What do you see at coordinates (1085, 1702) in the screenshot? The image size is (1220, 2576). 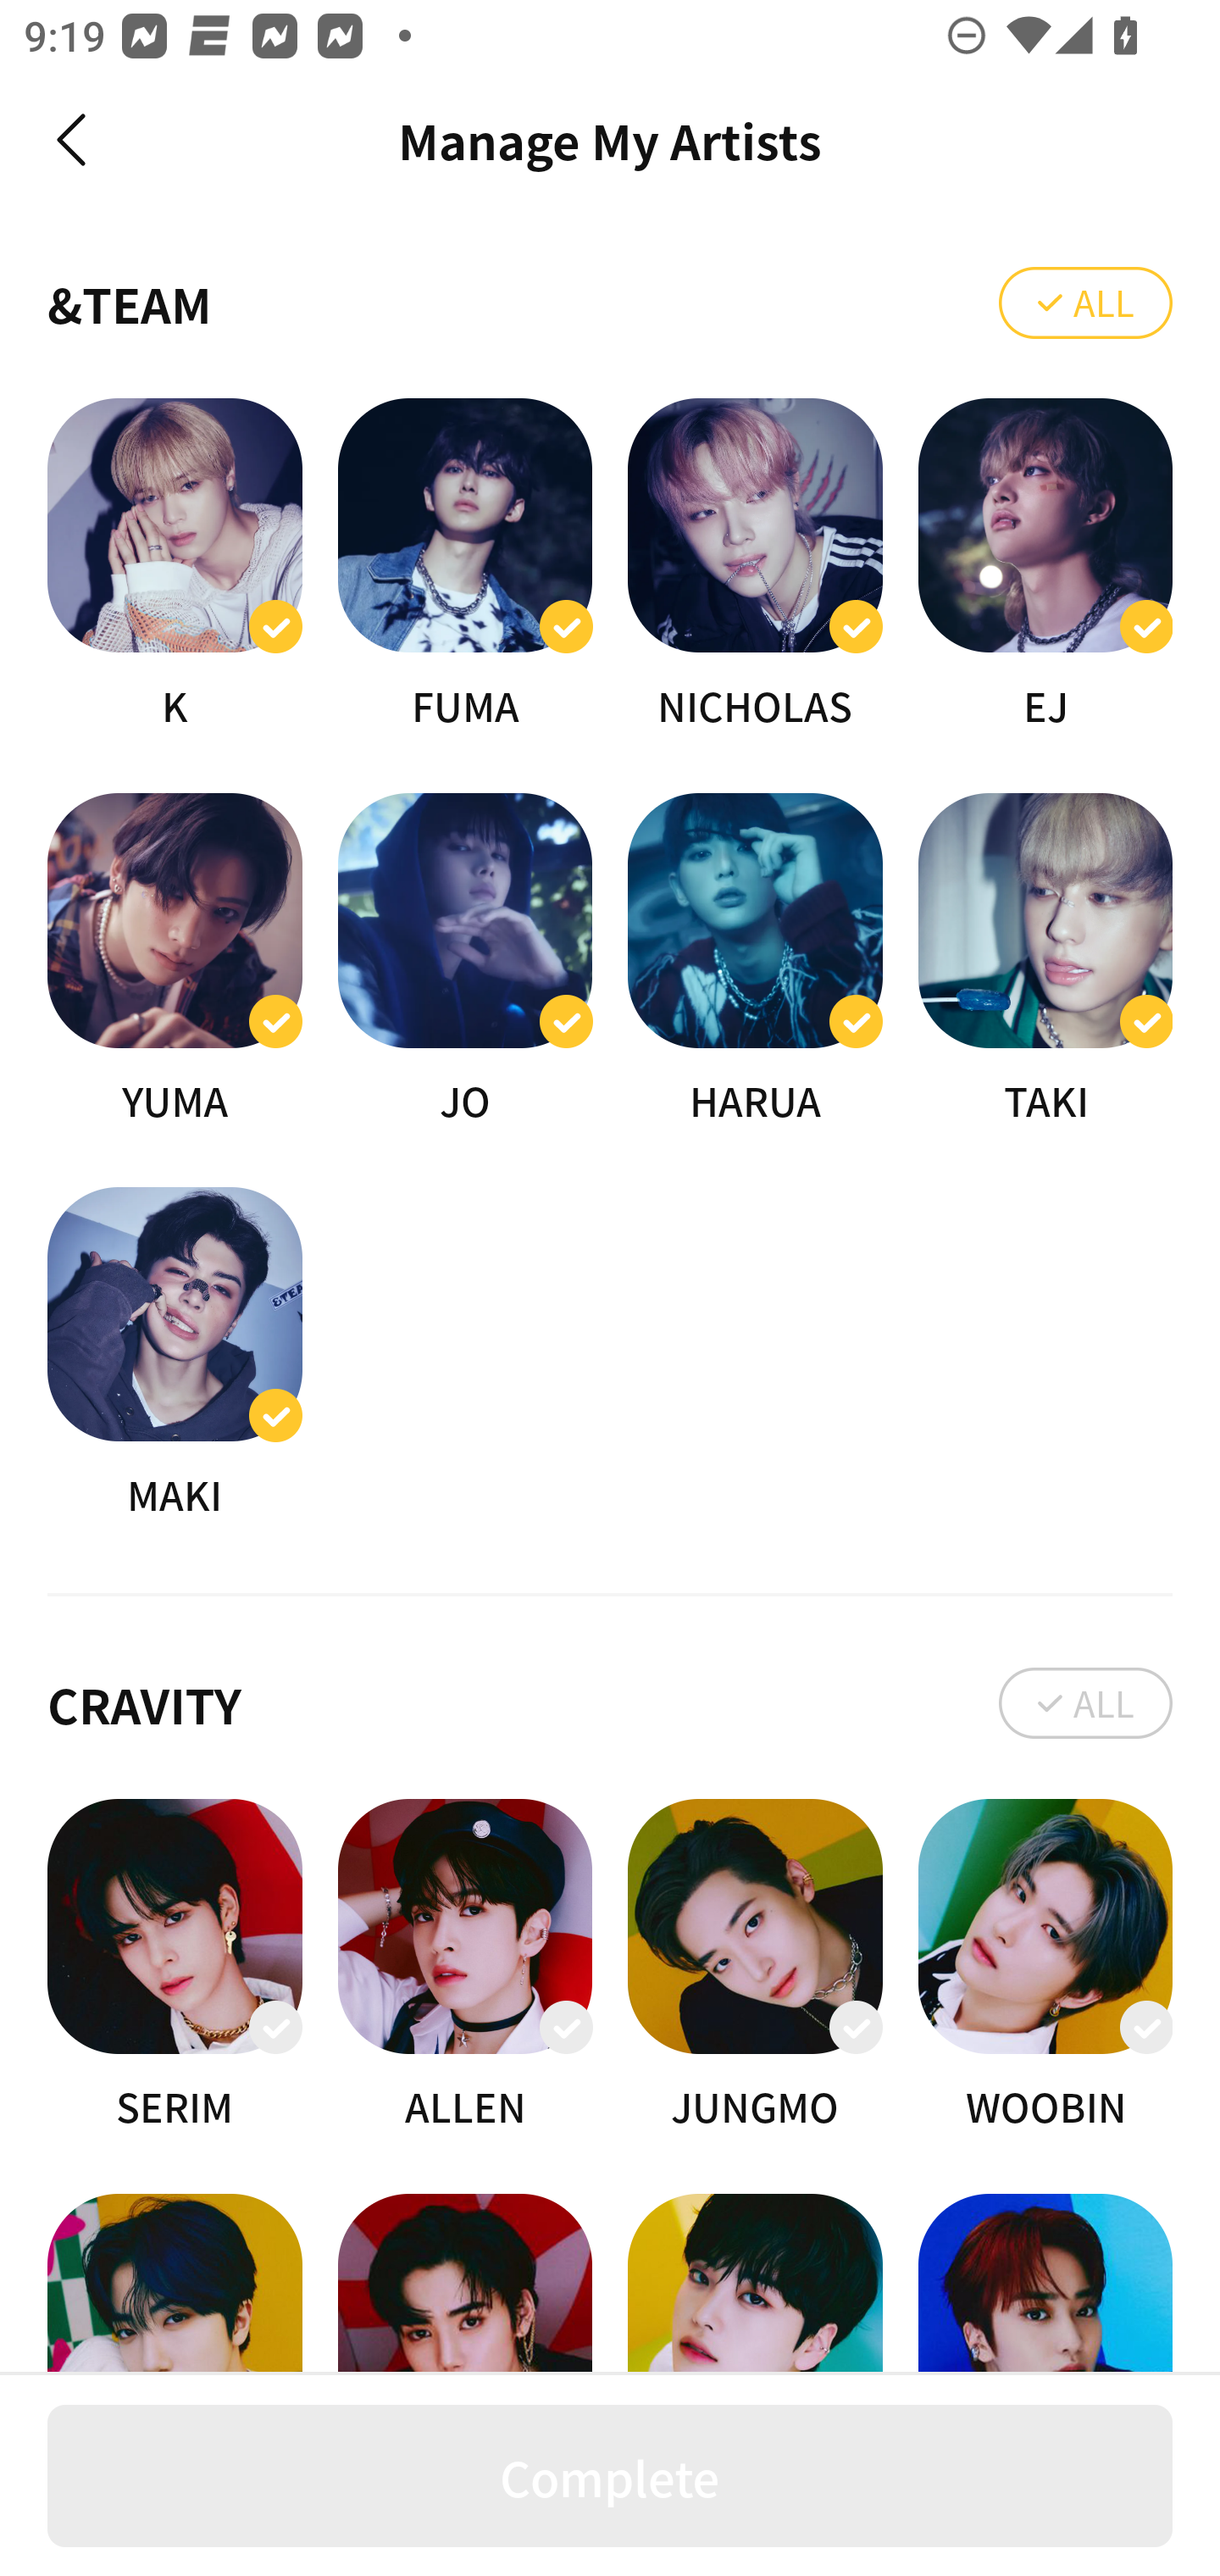 I see `ALL` at bounding box center [1085, 1702].